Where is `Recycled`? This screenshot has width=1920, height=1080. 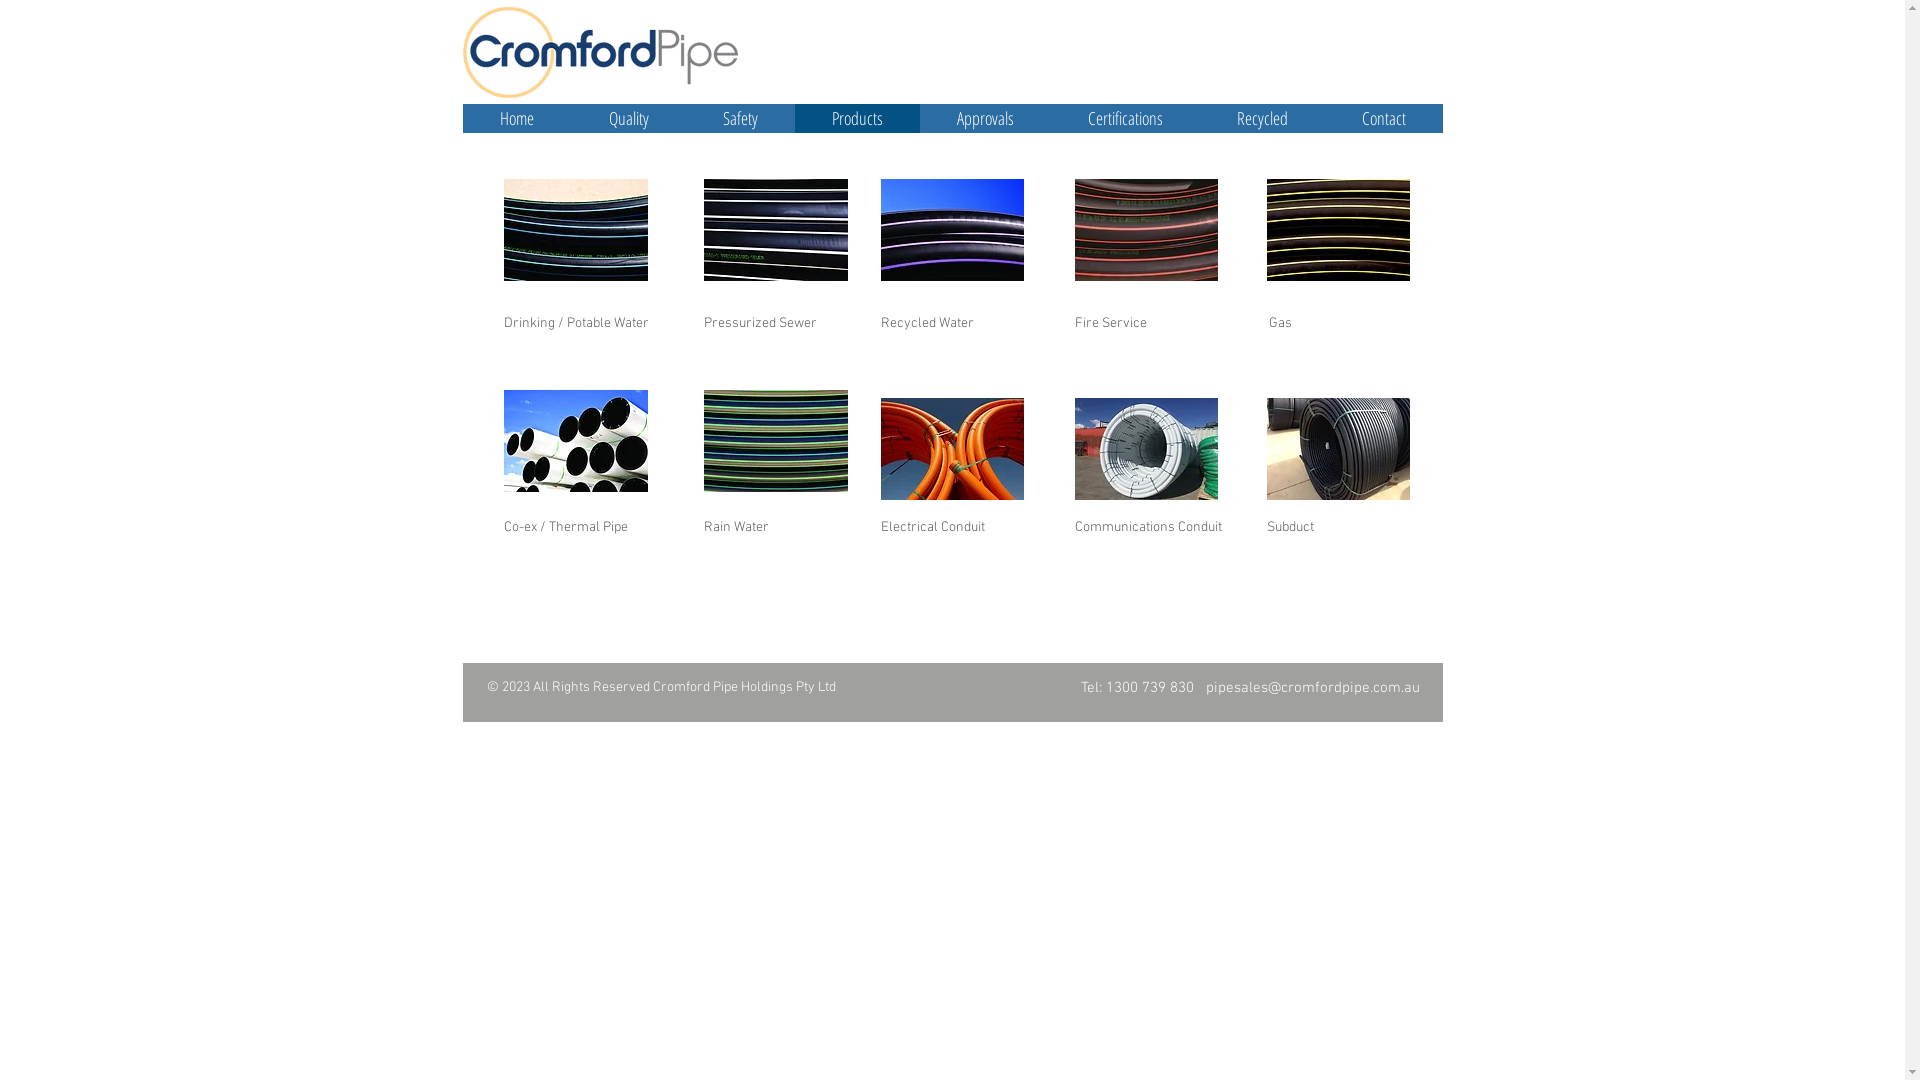 Recycled is located at coordinates (1262, 118).